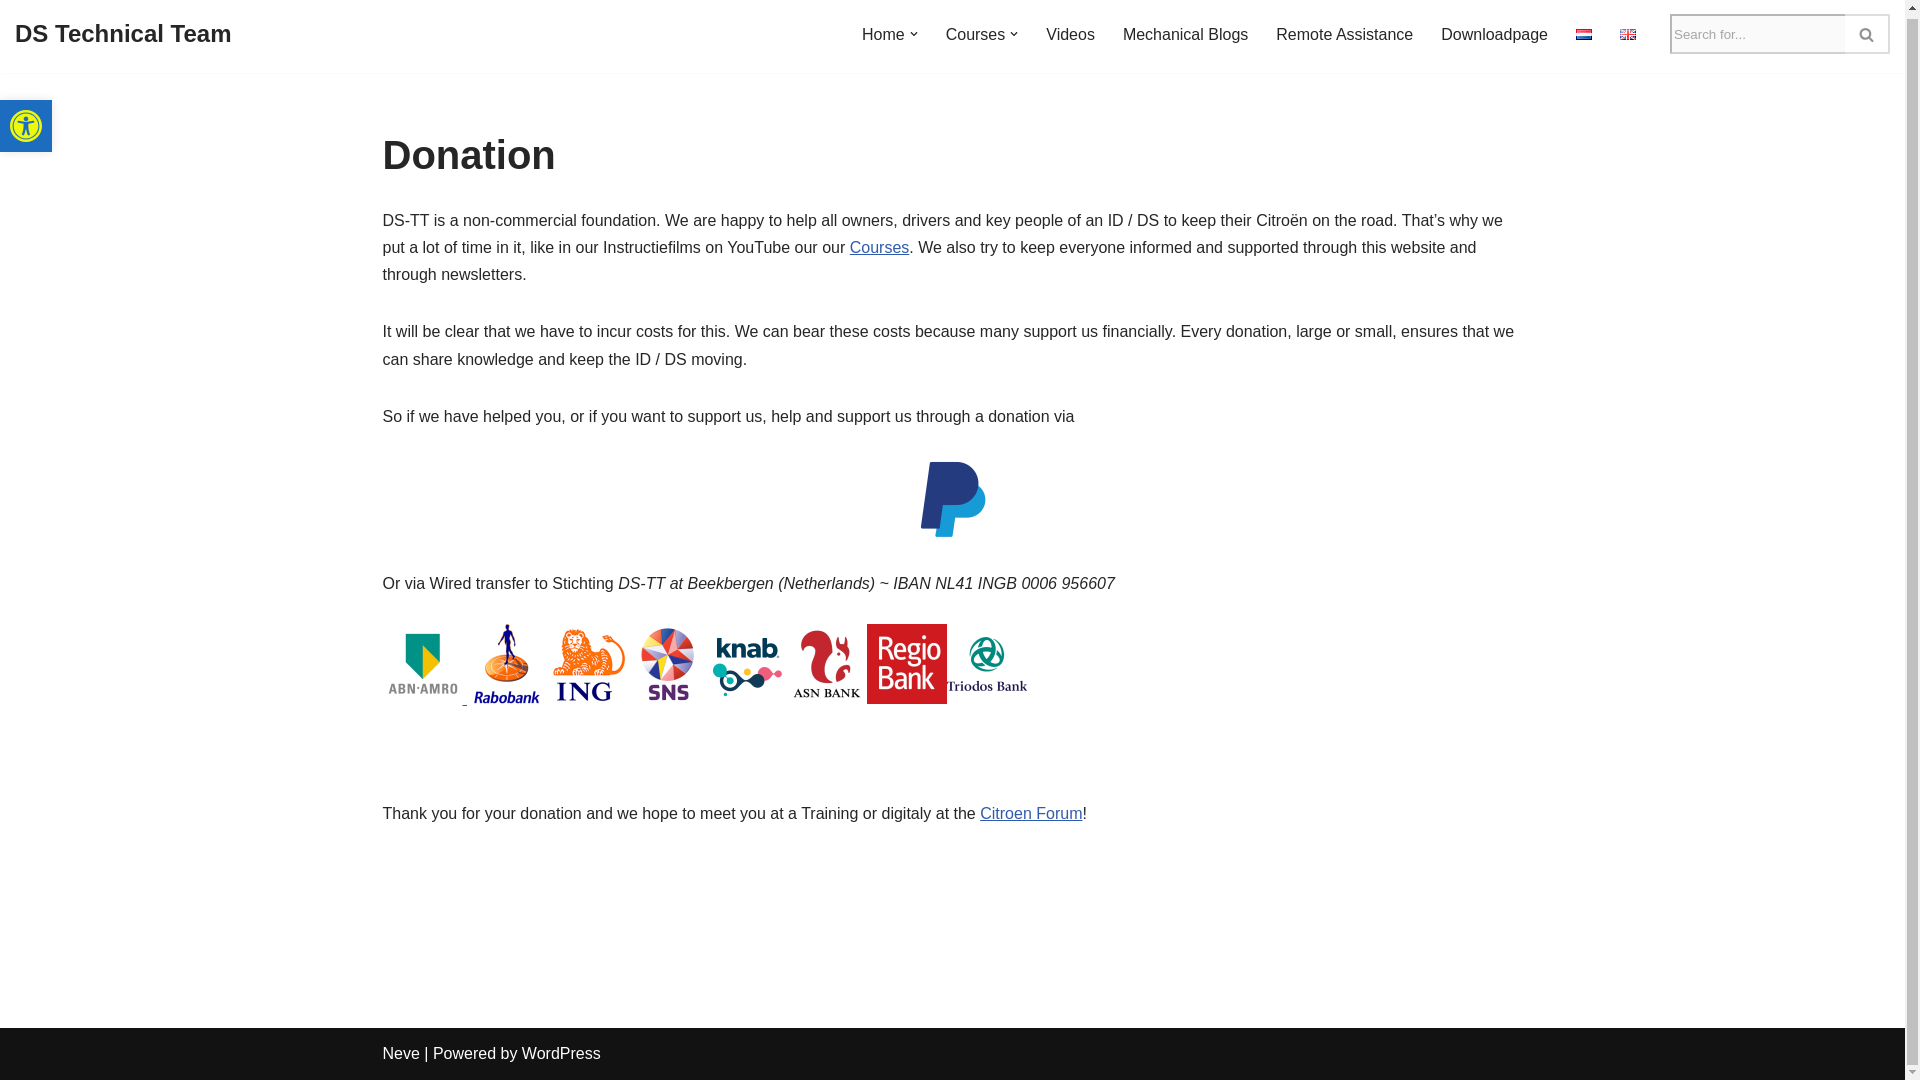  What do you see at coordinates (26, 122) in the screenshot?
I see `Toegankelijkheid` at bounding box center [26, 122].